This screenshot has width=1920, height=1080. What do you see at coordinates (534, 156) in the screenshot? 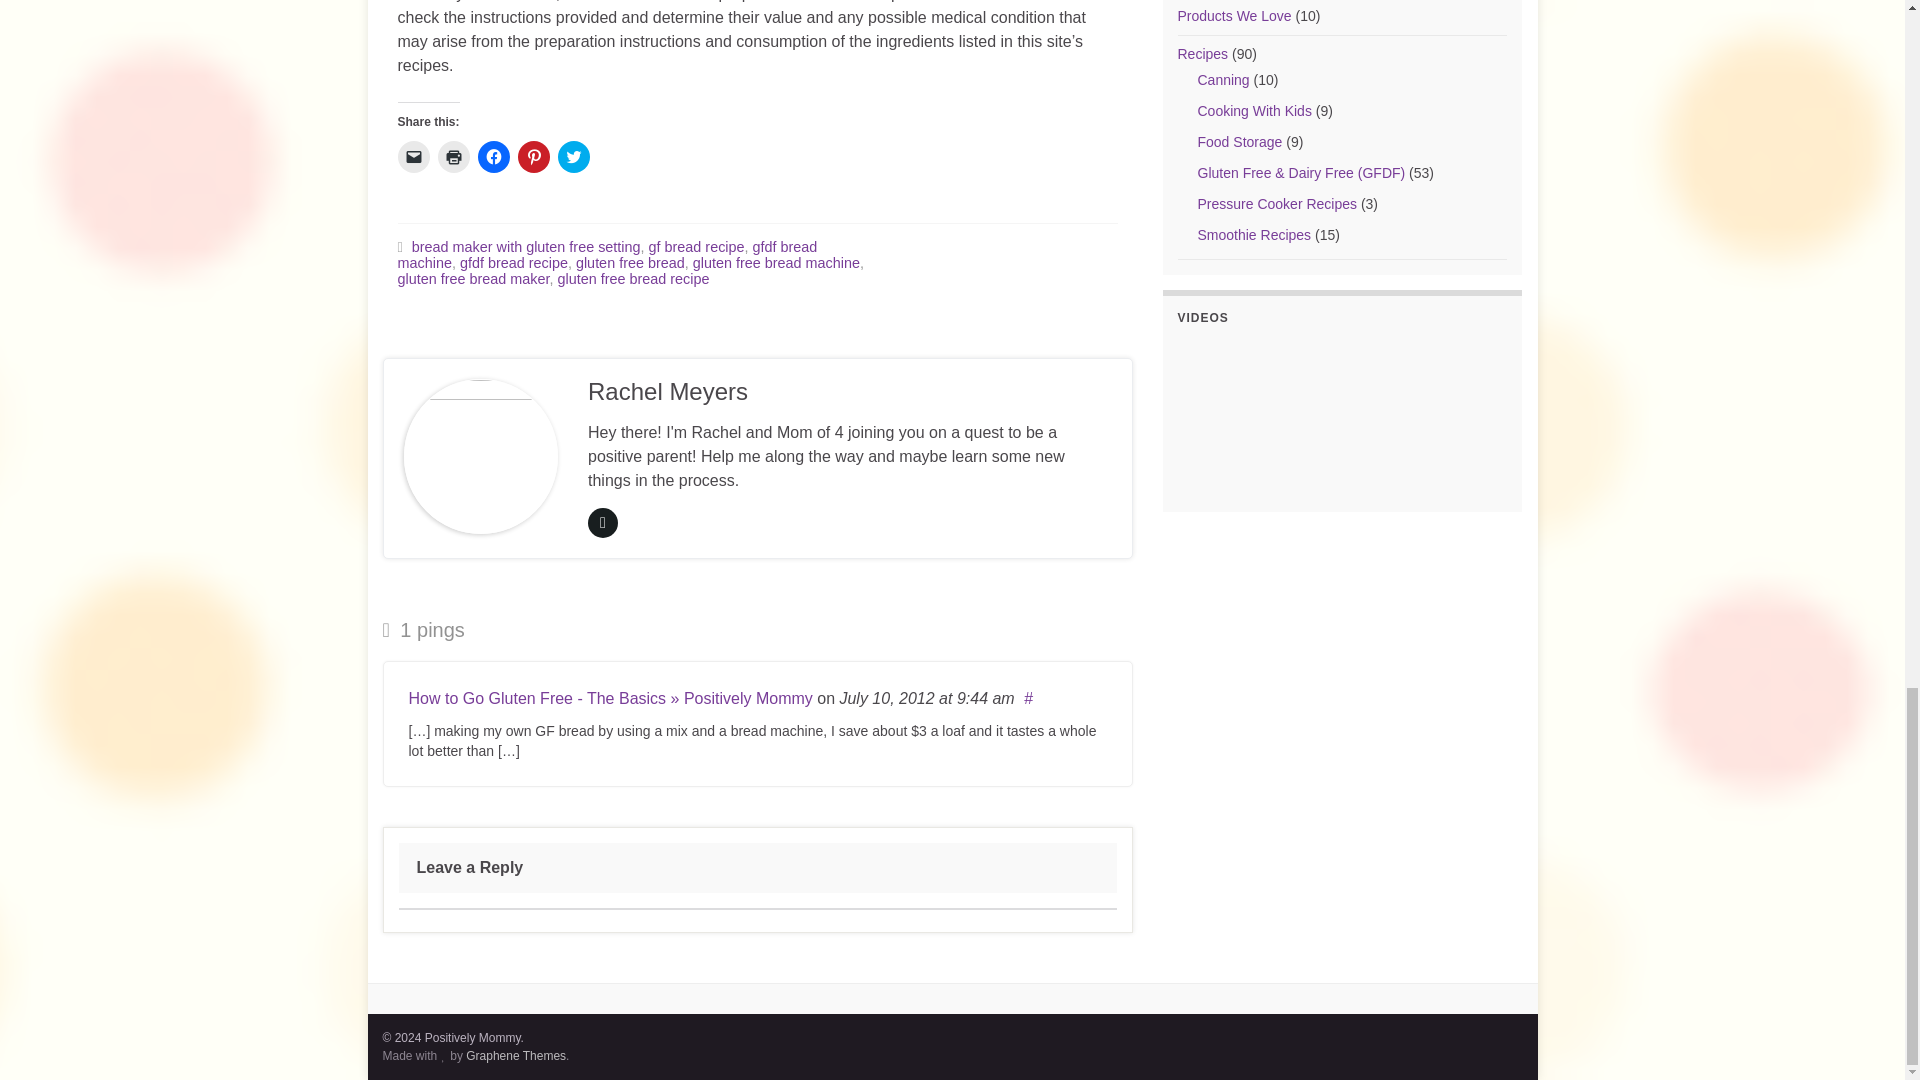
I see `Click to share on Pinterest` at bounding box center [534, 156].